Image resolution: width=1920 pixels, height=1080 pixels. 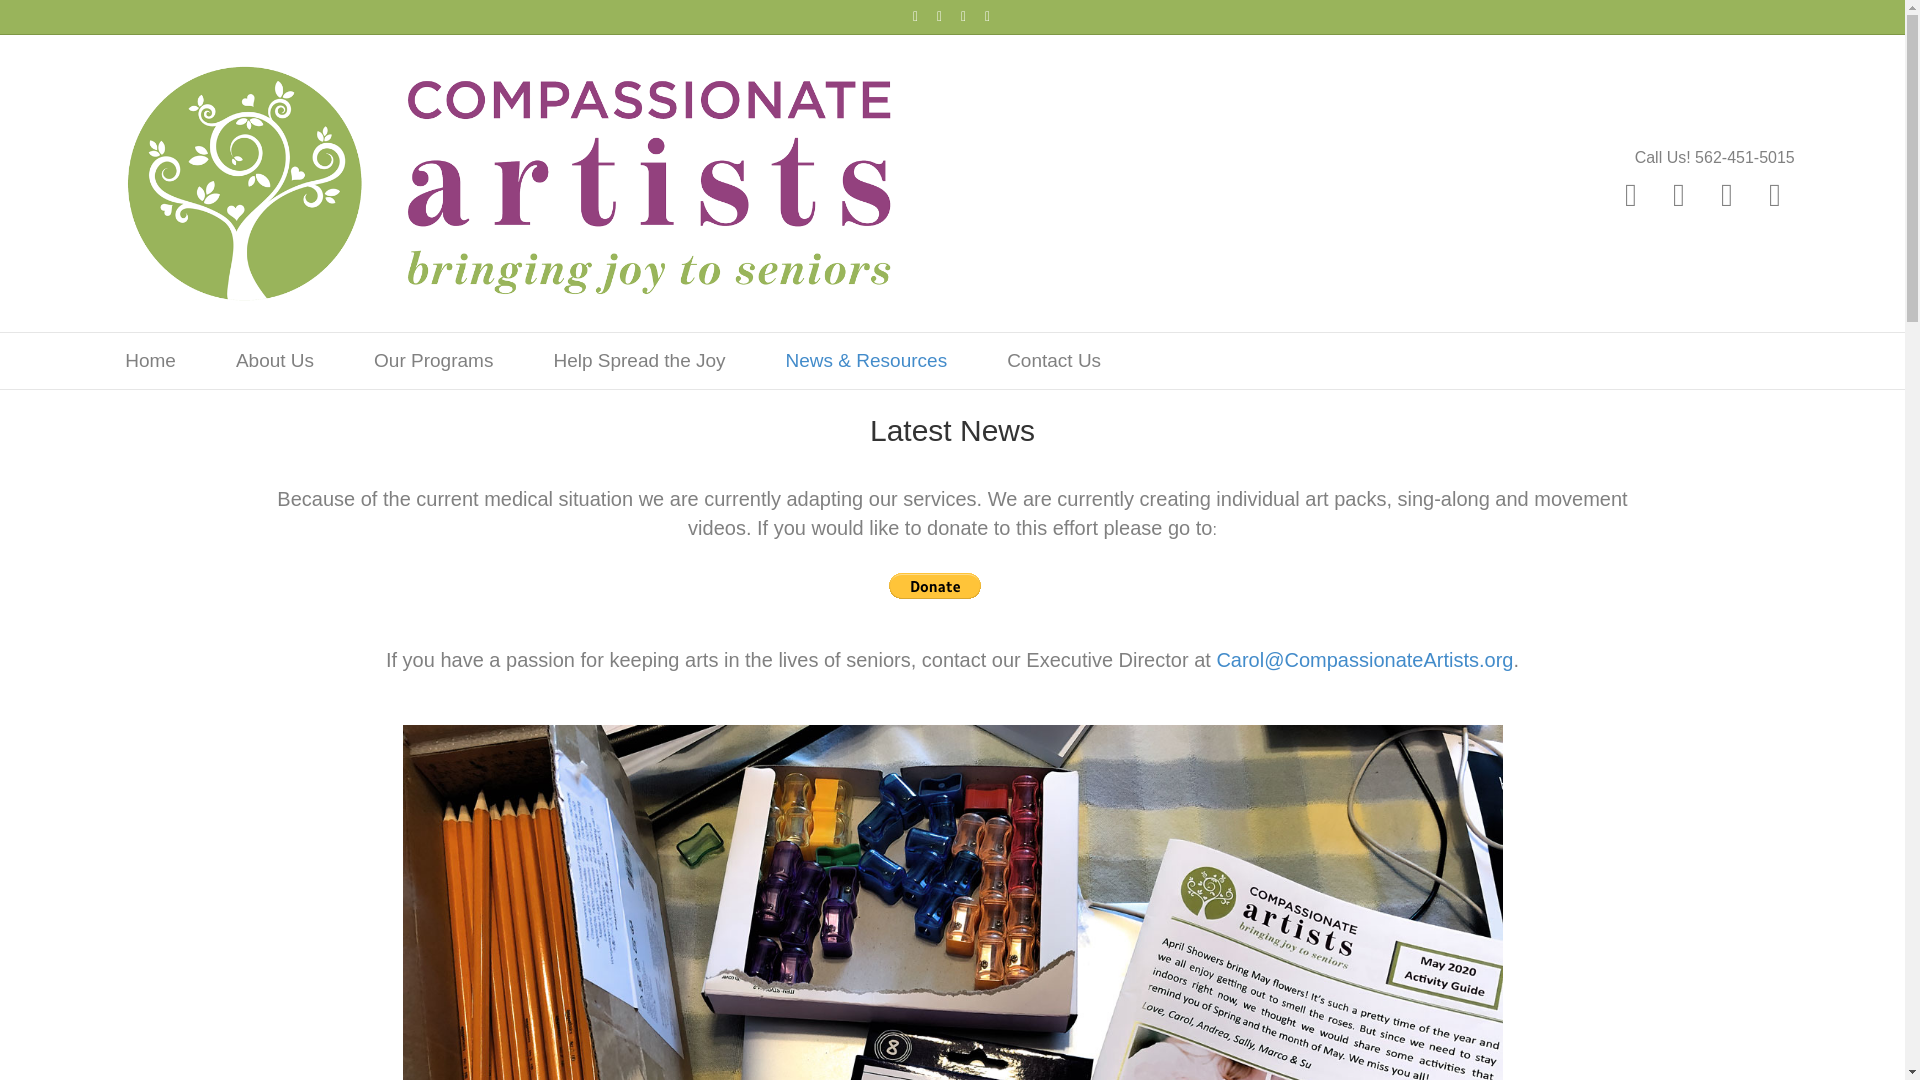 What do you see at coordinates (1774, 194) in the screenshot?
I see `Instagram` at bounding box center [1774, 194].